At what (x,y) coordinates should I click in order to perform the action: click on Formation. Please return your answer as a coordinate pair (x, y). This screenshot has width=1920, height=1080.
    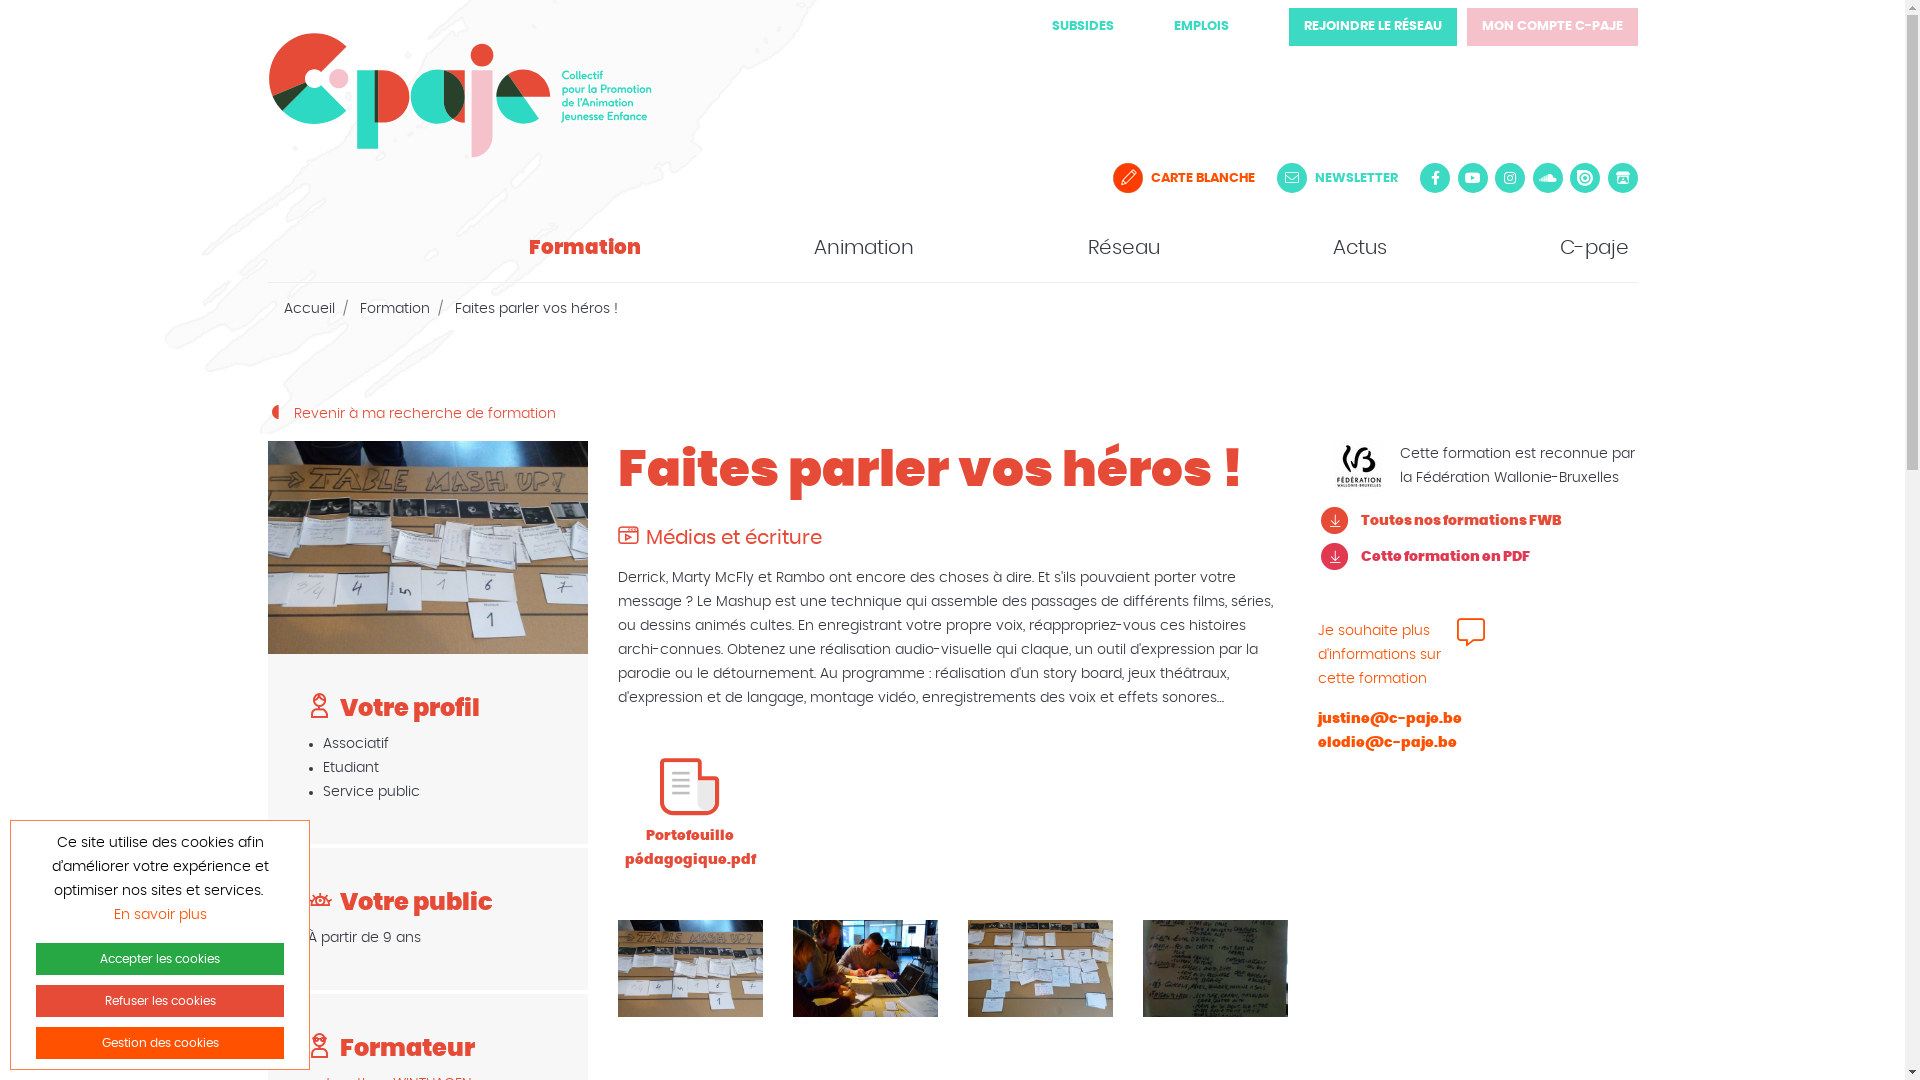
    Looking at the image, I should click on (395, 309).